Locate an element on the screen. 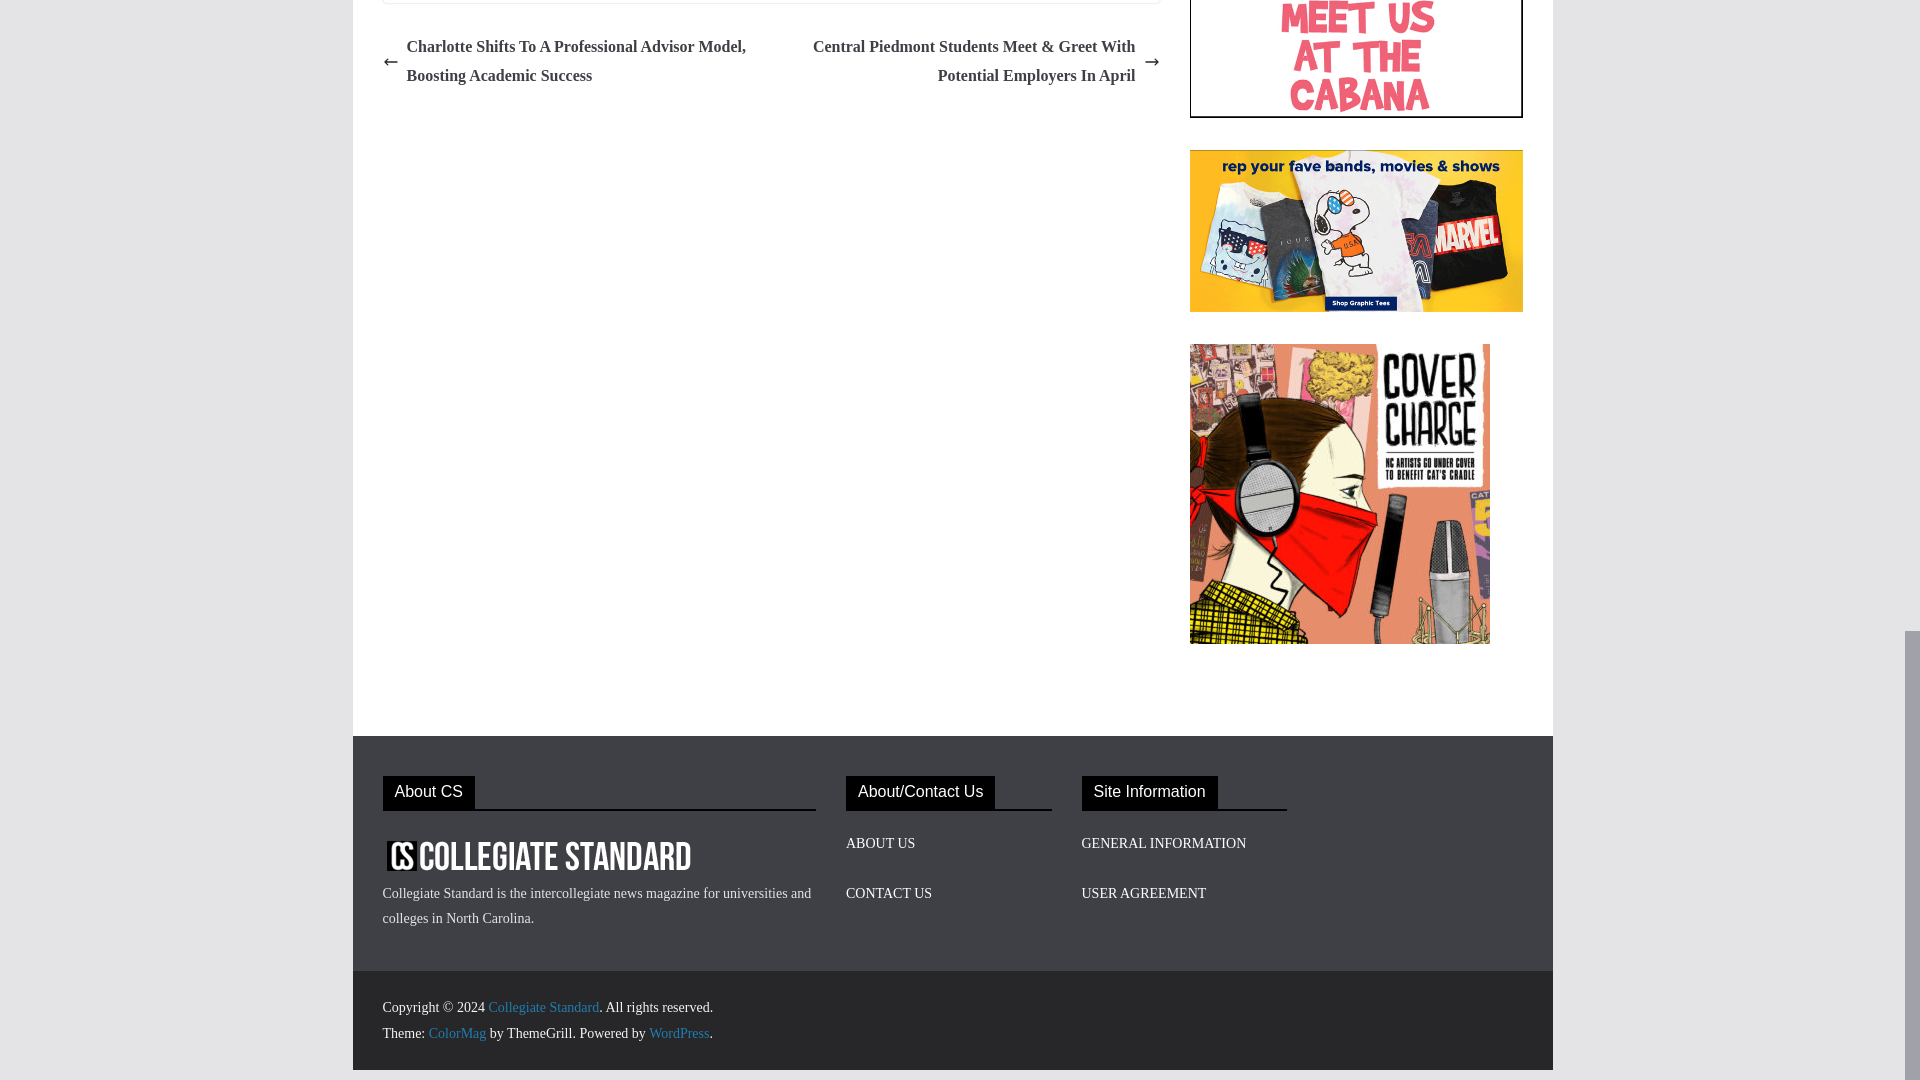 The image size is (1920, 1080). ColorMag is located at coordinates (458, 1034).